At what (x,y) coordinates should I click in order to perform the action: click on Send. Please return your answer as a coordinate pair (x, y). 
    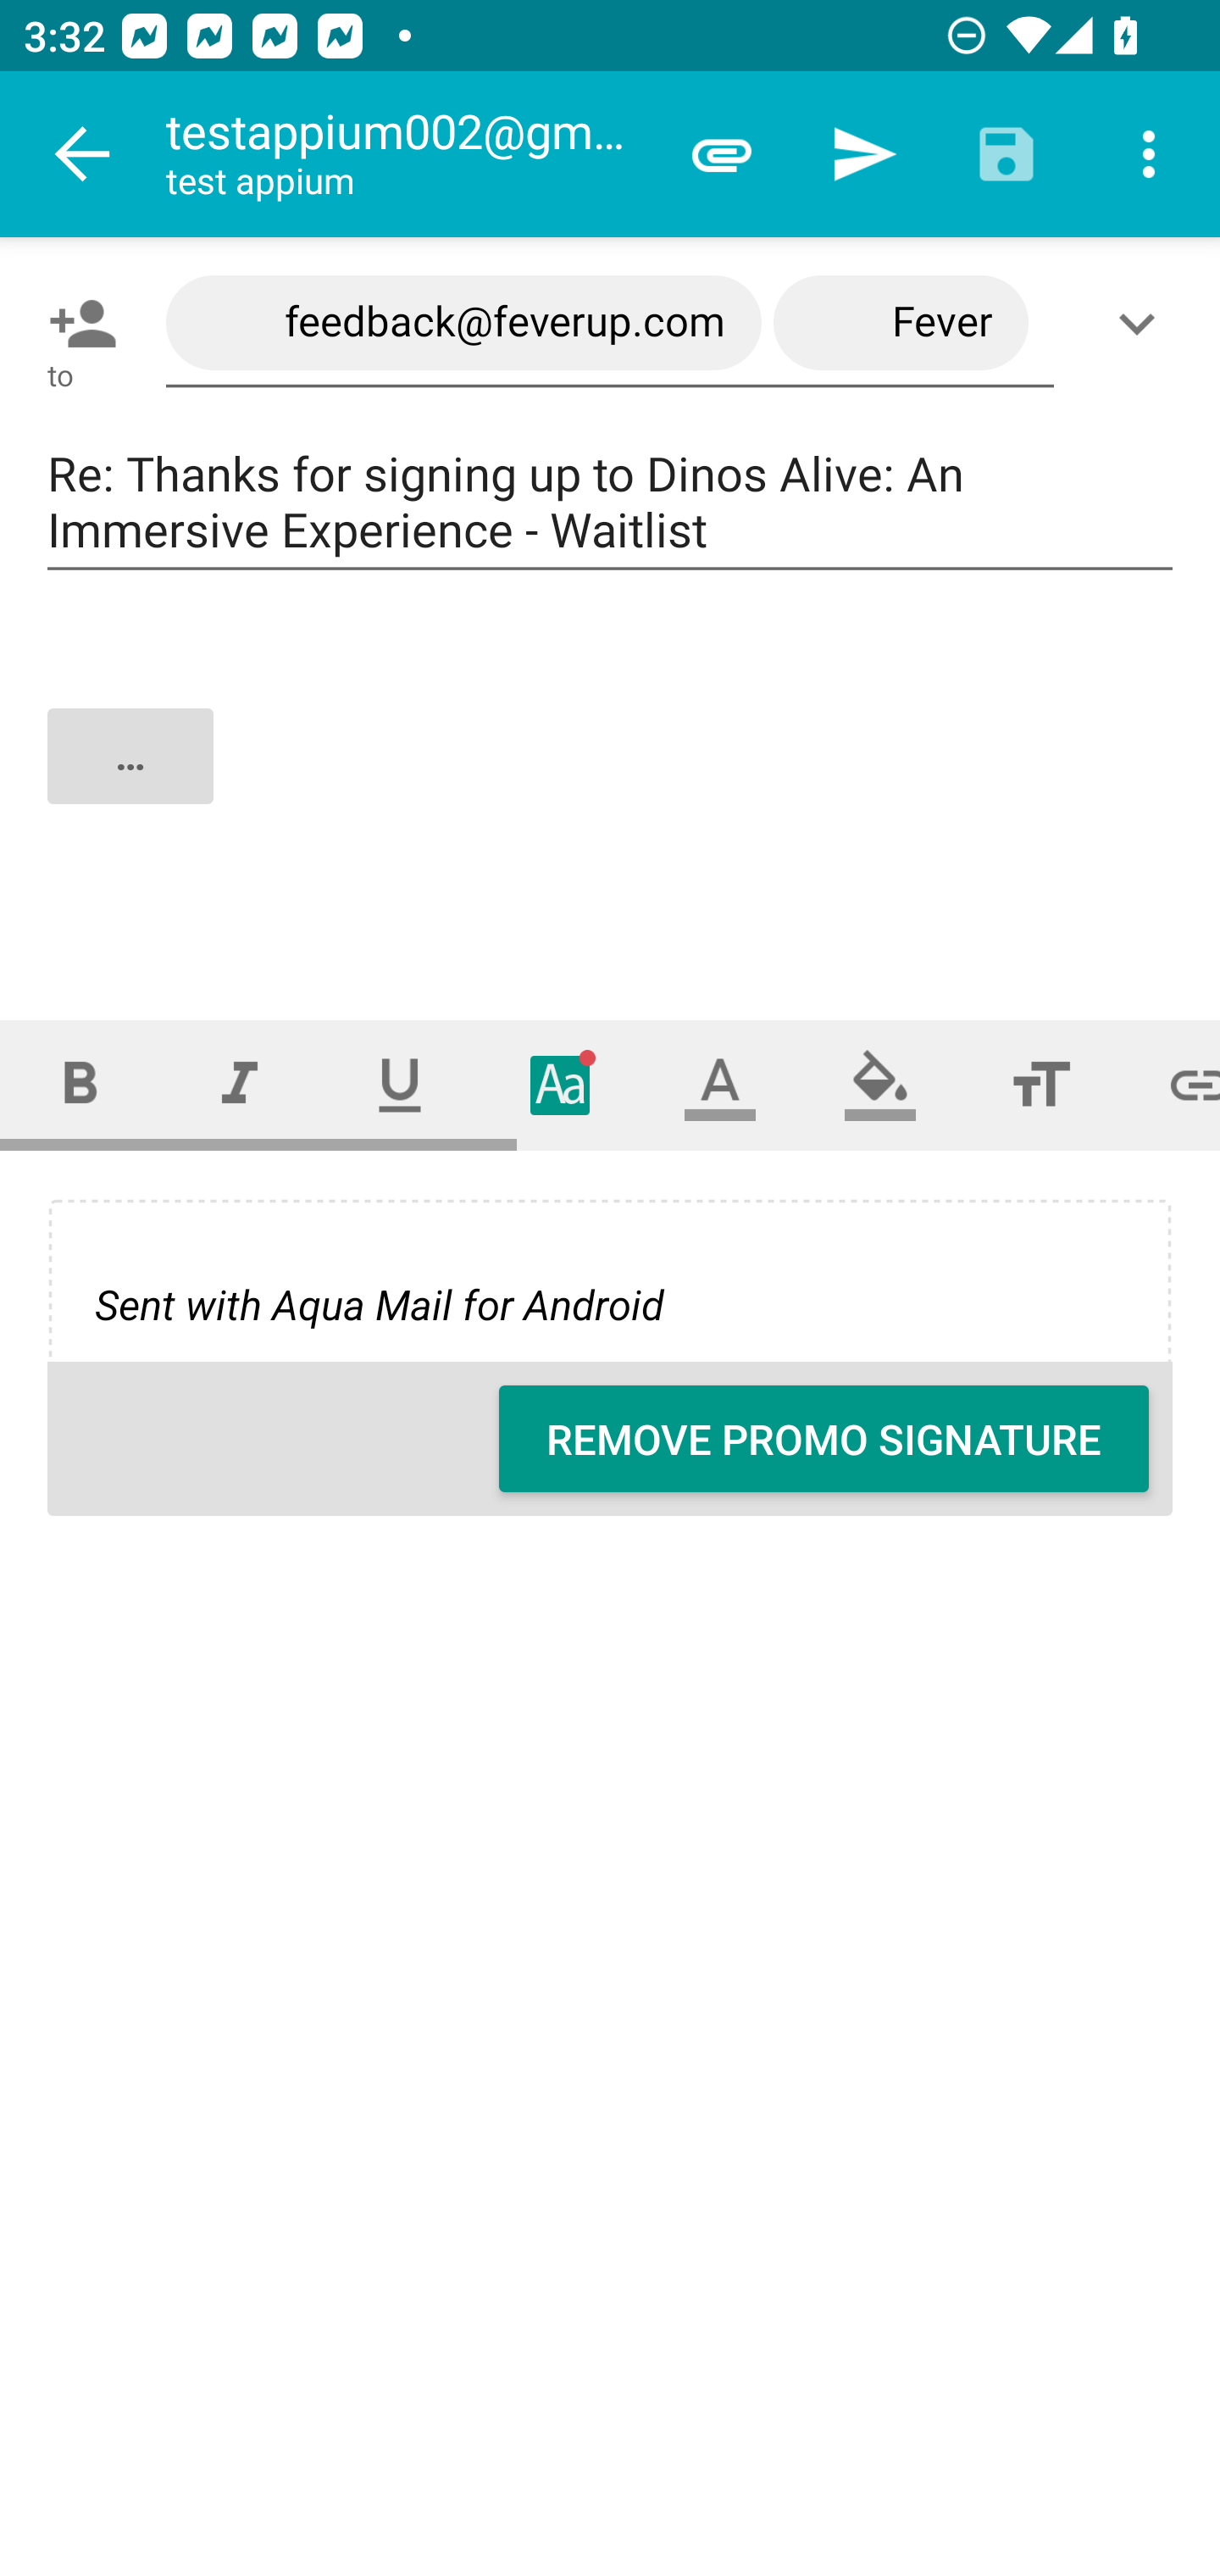
    Looking at the image, I should click on (864, 154).